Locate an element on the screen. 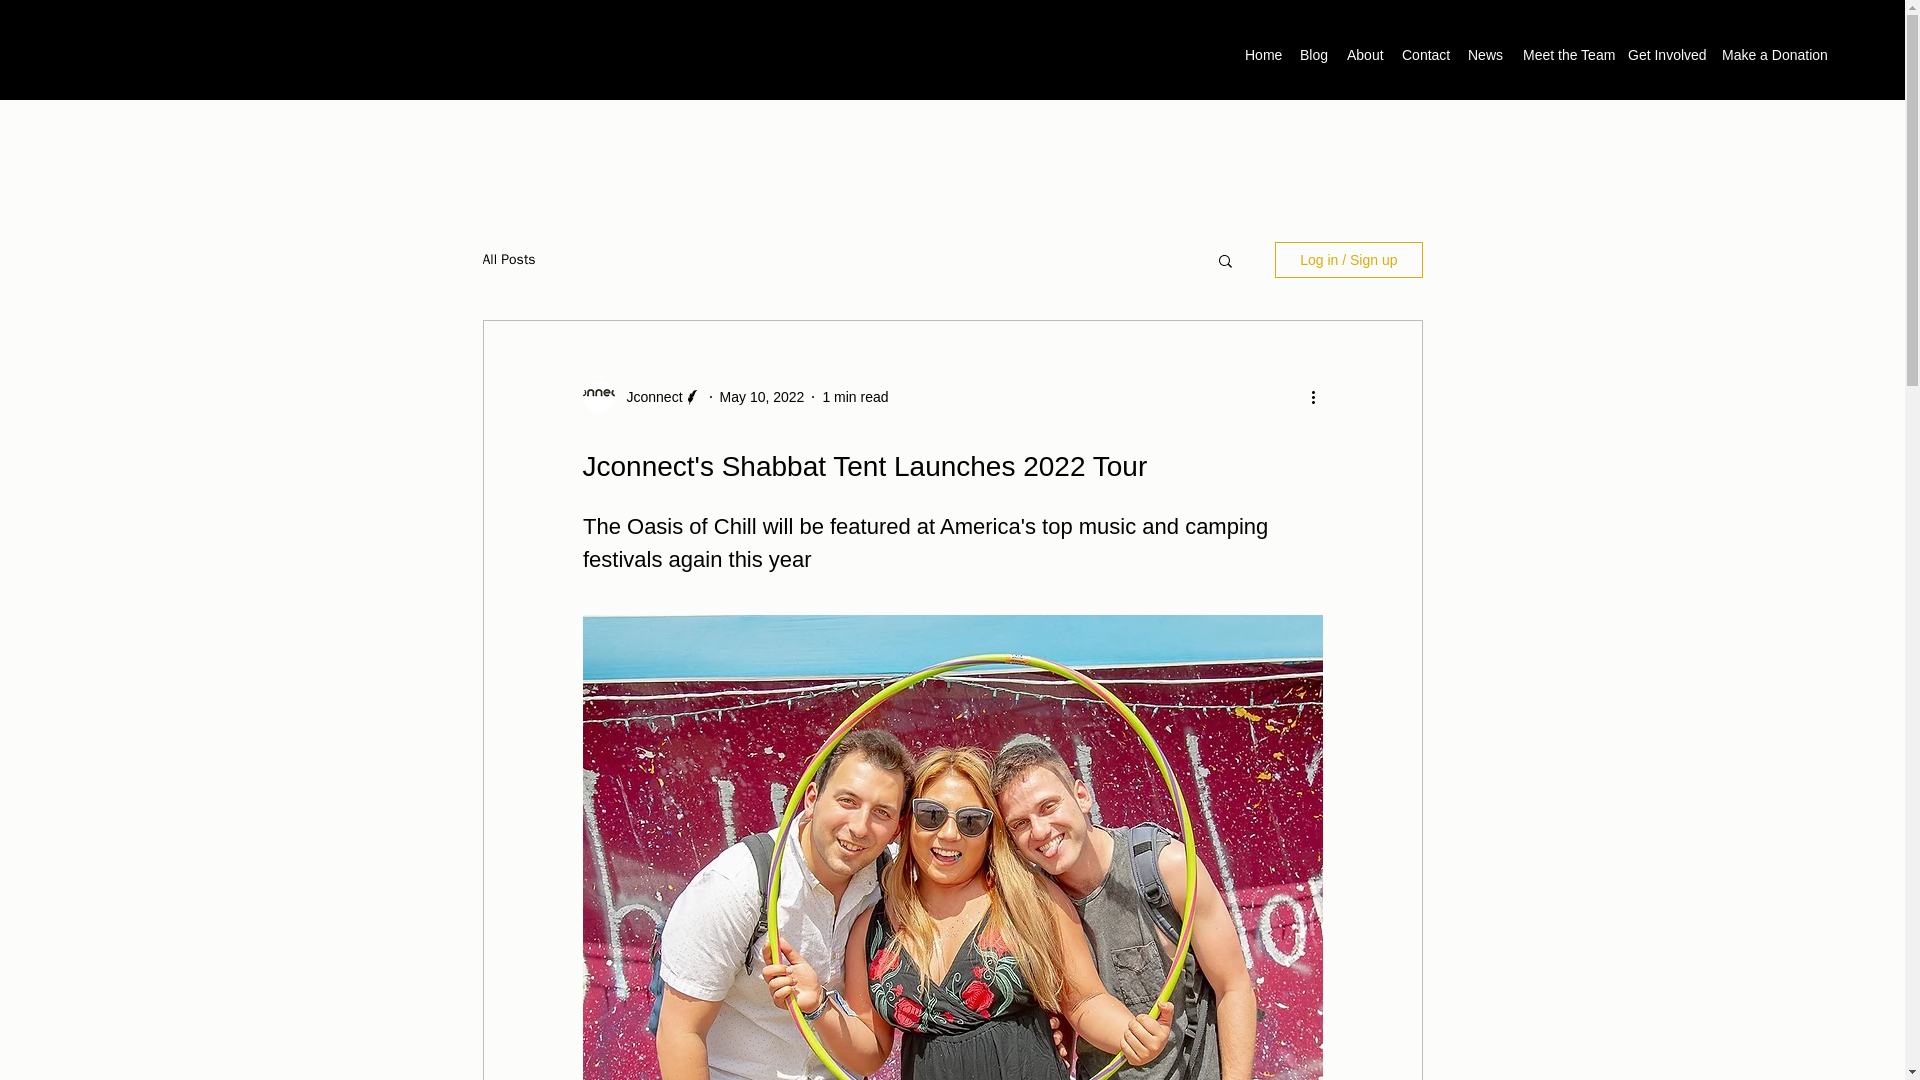  Make a Donation is located at coordinates (1774, 54).